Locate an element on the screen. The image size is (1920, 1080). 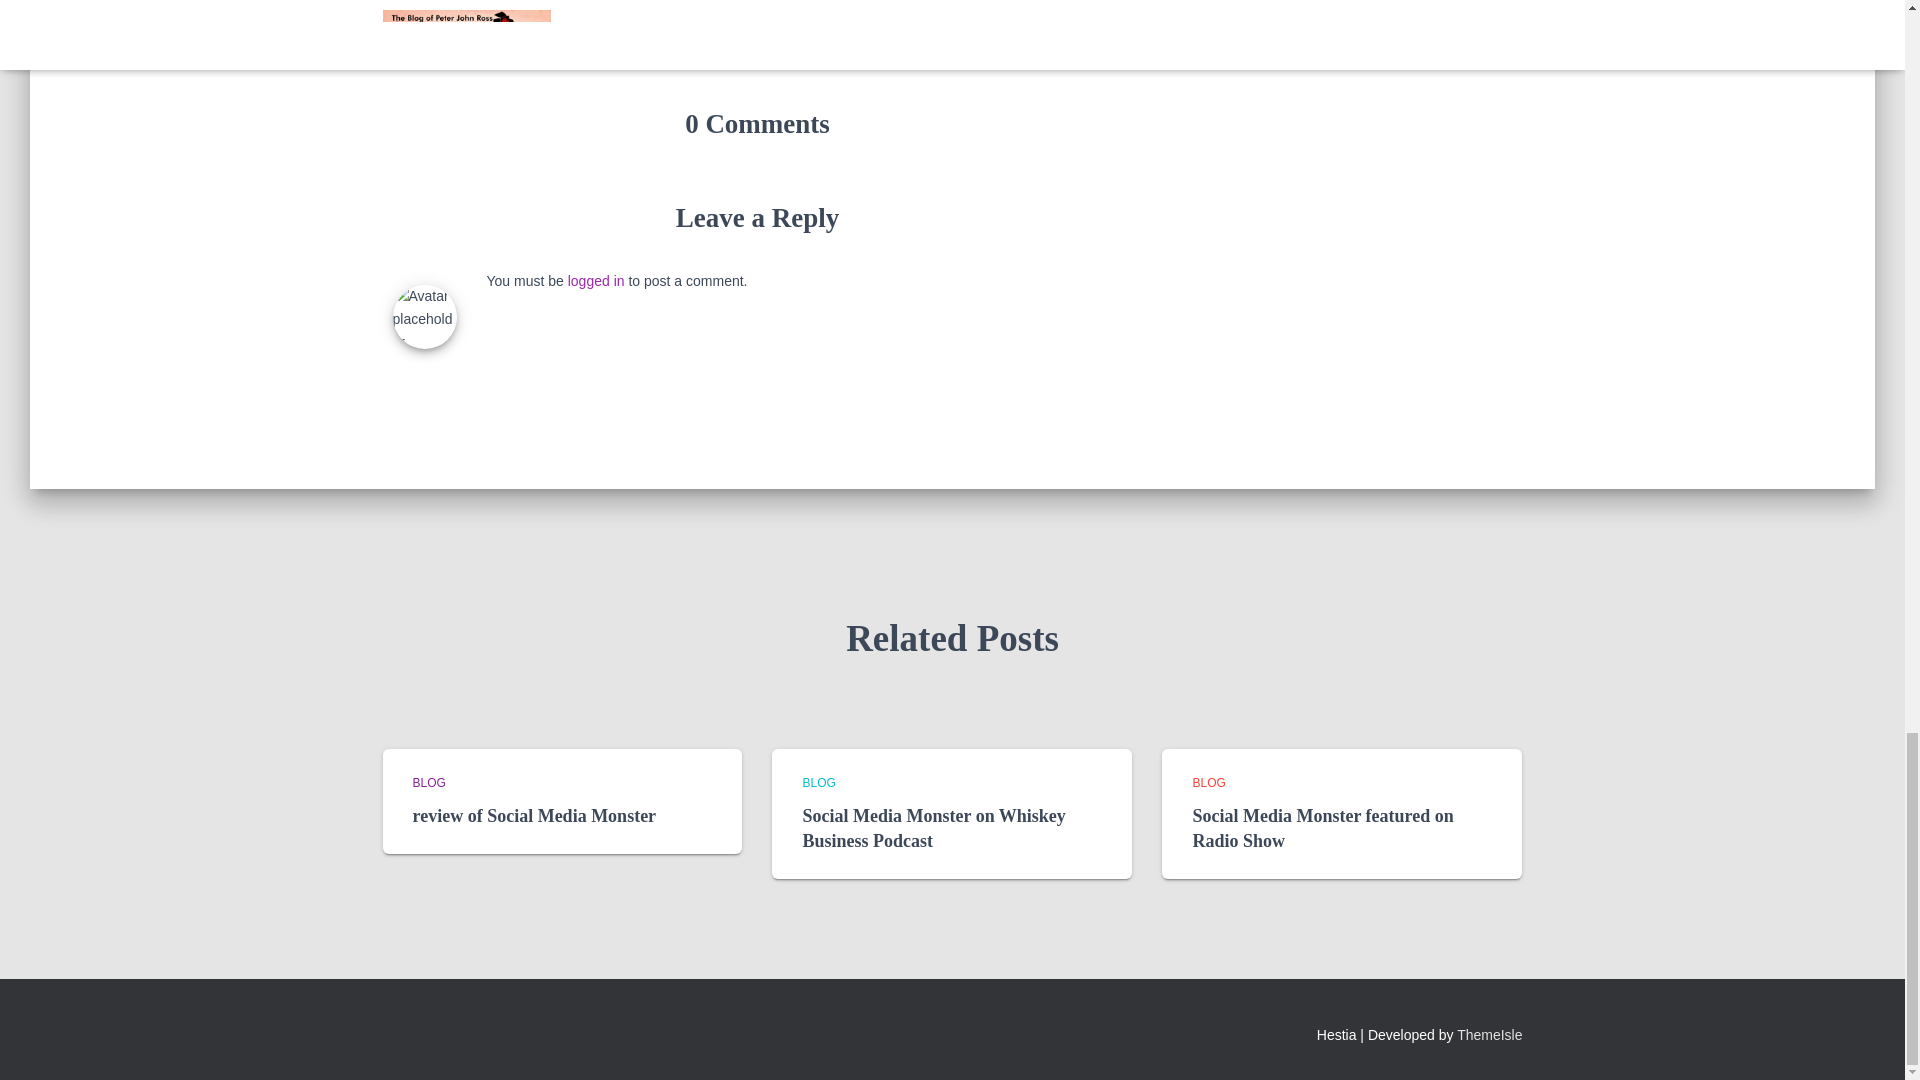
View all posts in blog is located at coordinates (428, 782).